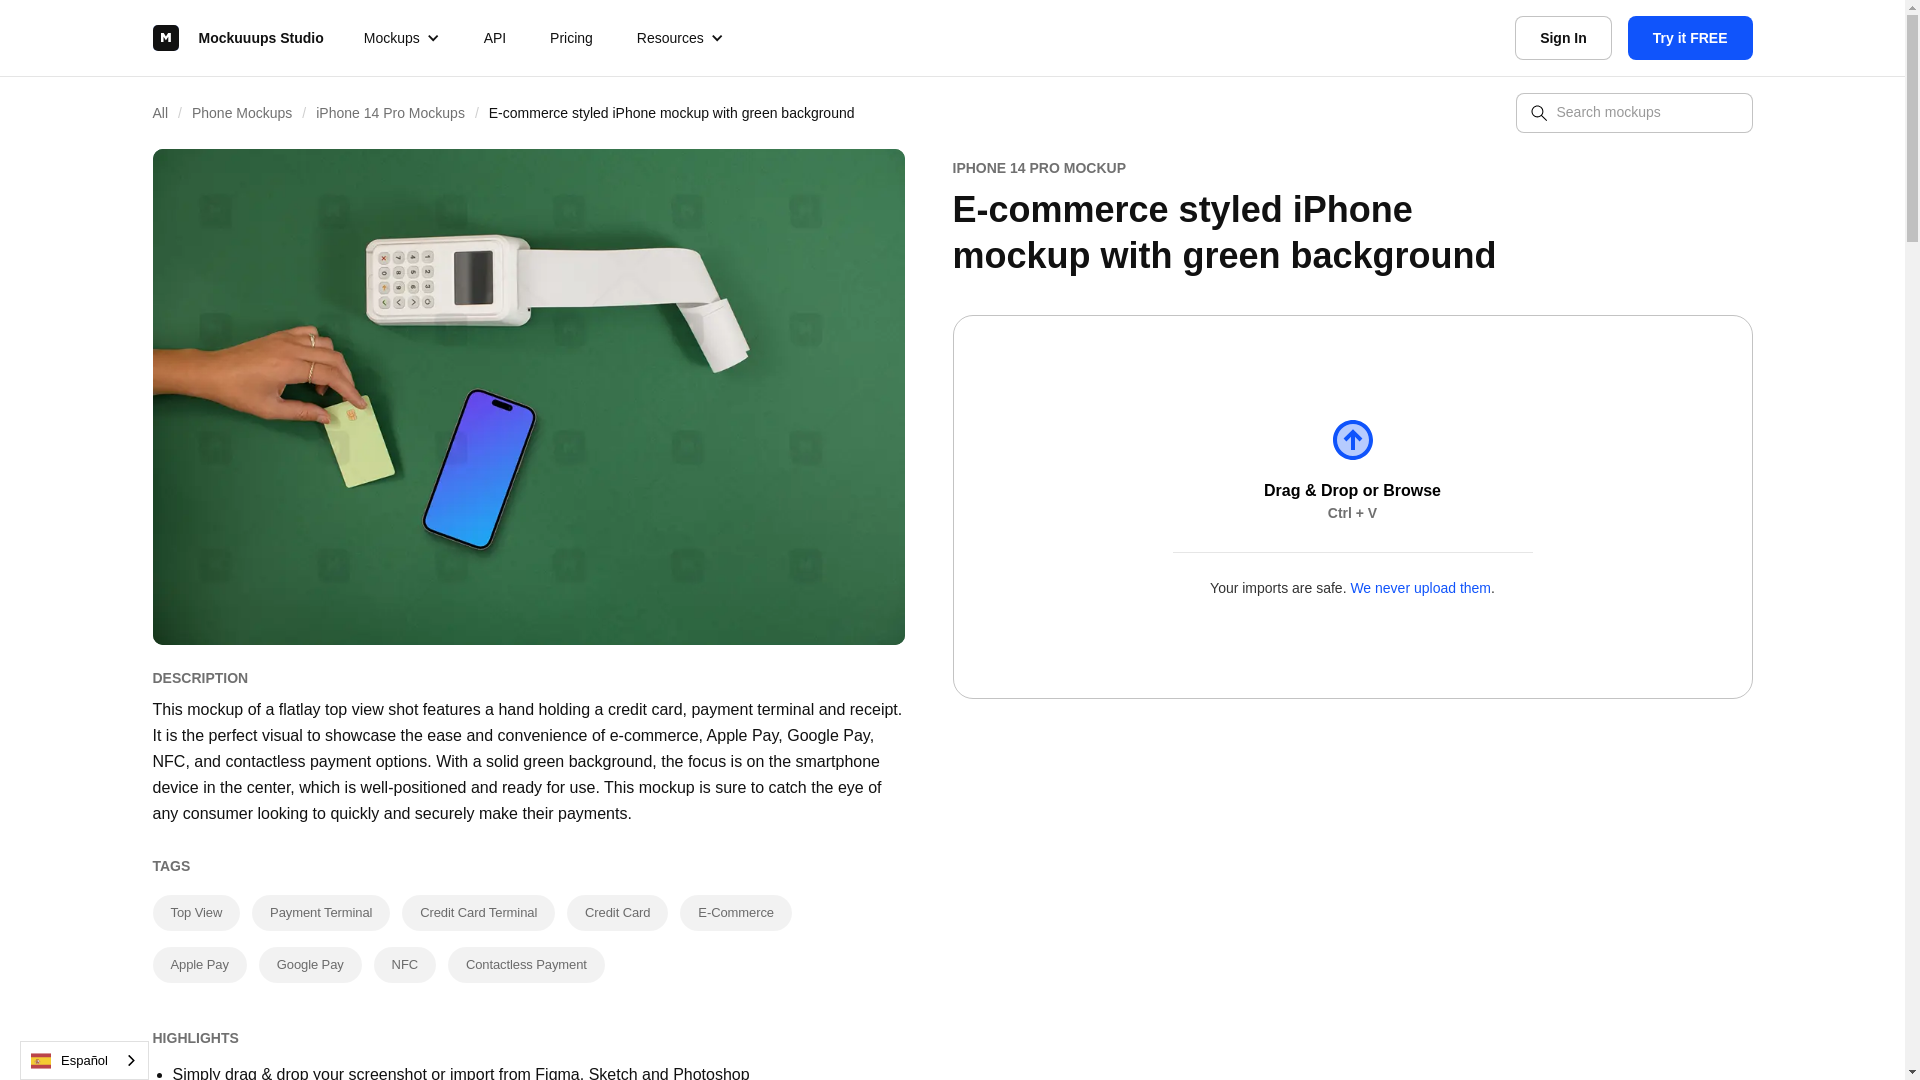  What do you see at coordinates (478, 912) in the screenshot?
I see `Credit Card Terminal` at bounding box center [478, 912].